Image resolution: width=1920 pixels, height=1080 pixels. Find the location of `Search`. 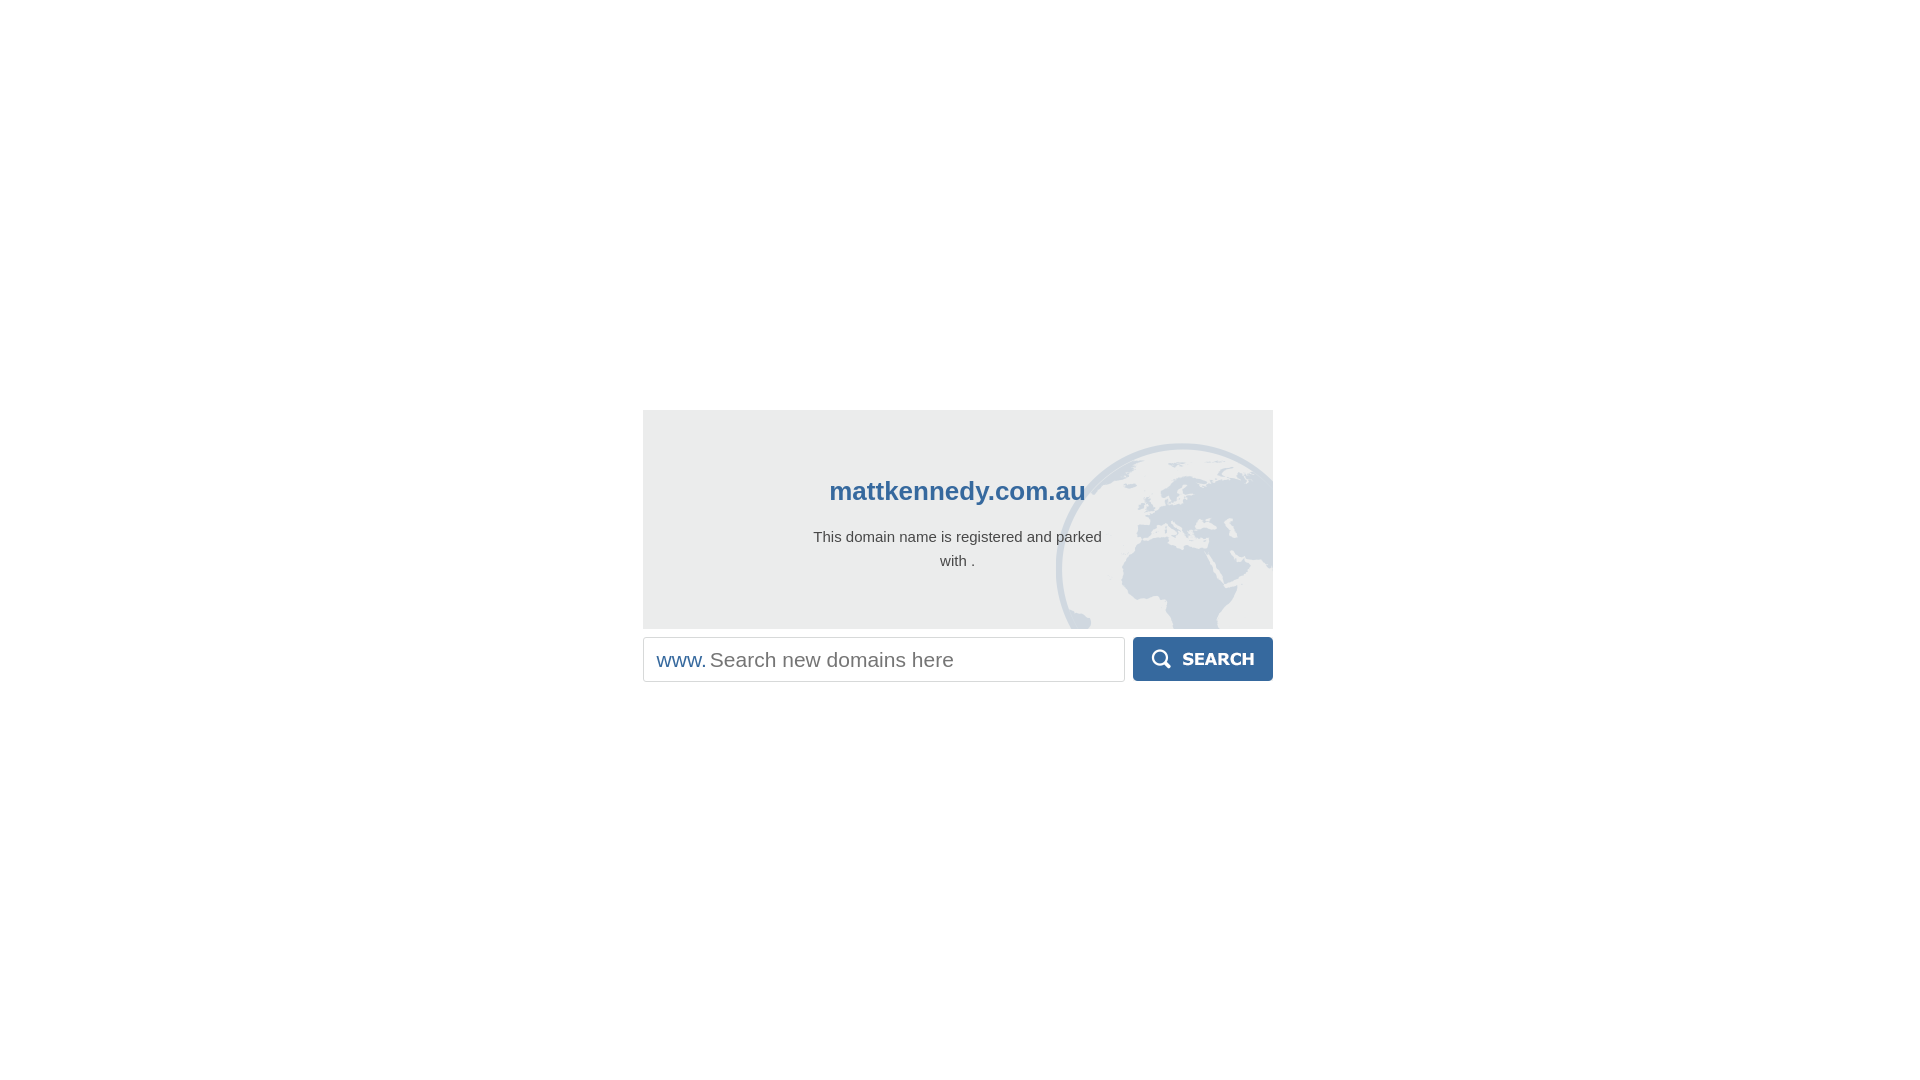

Search is located at coordinates (1203, 659).